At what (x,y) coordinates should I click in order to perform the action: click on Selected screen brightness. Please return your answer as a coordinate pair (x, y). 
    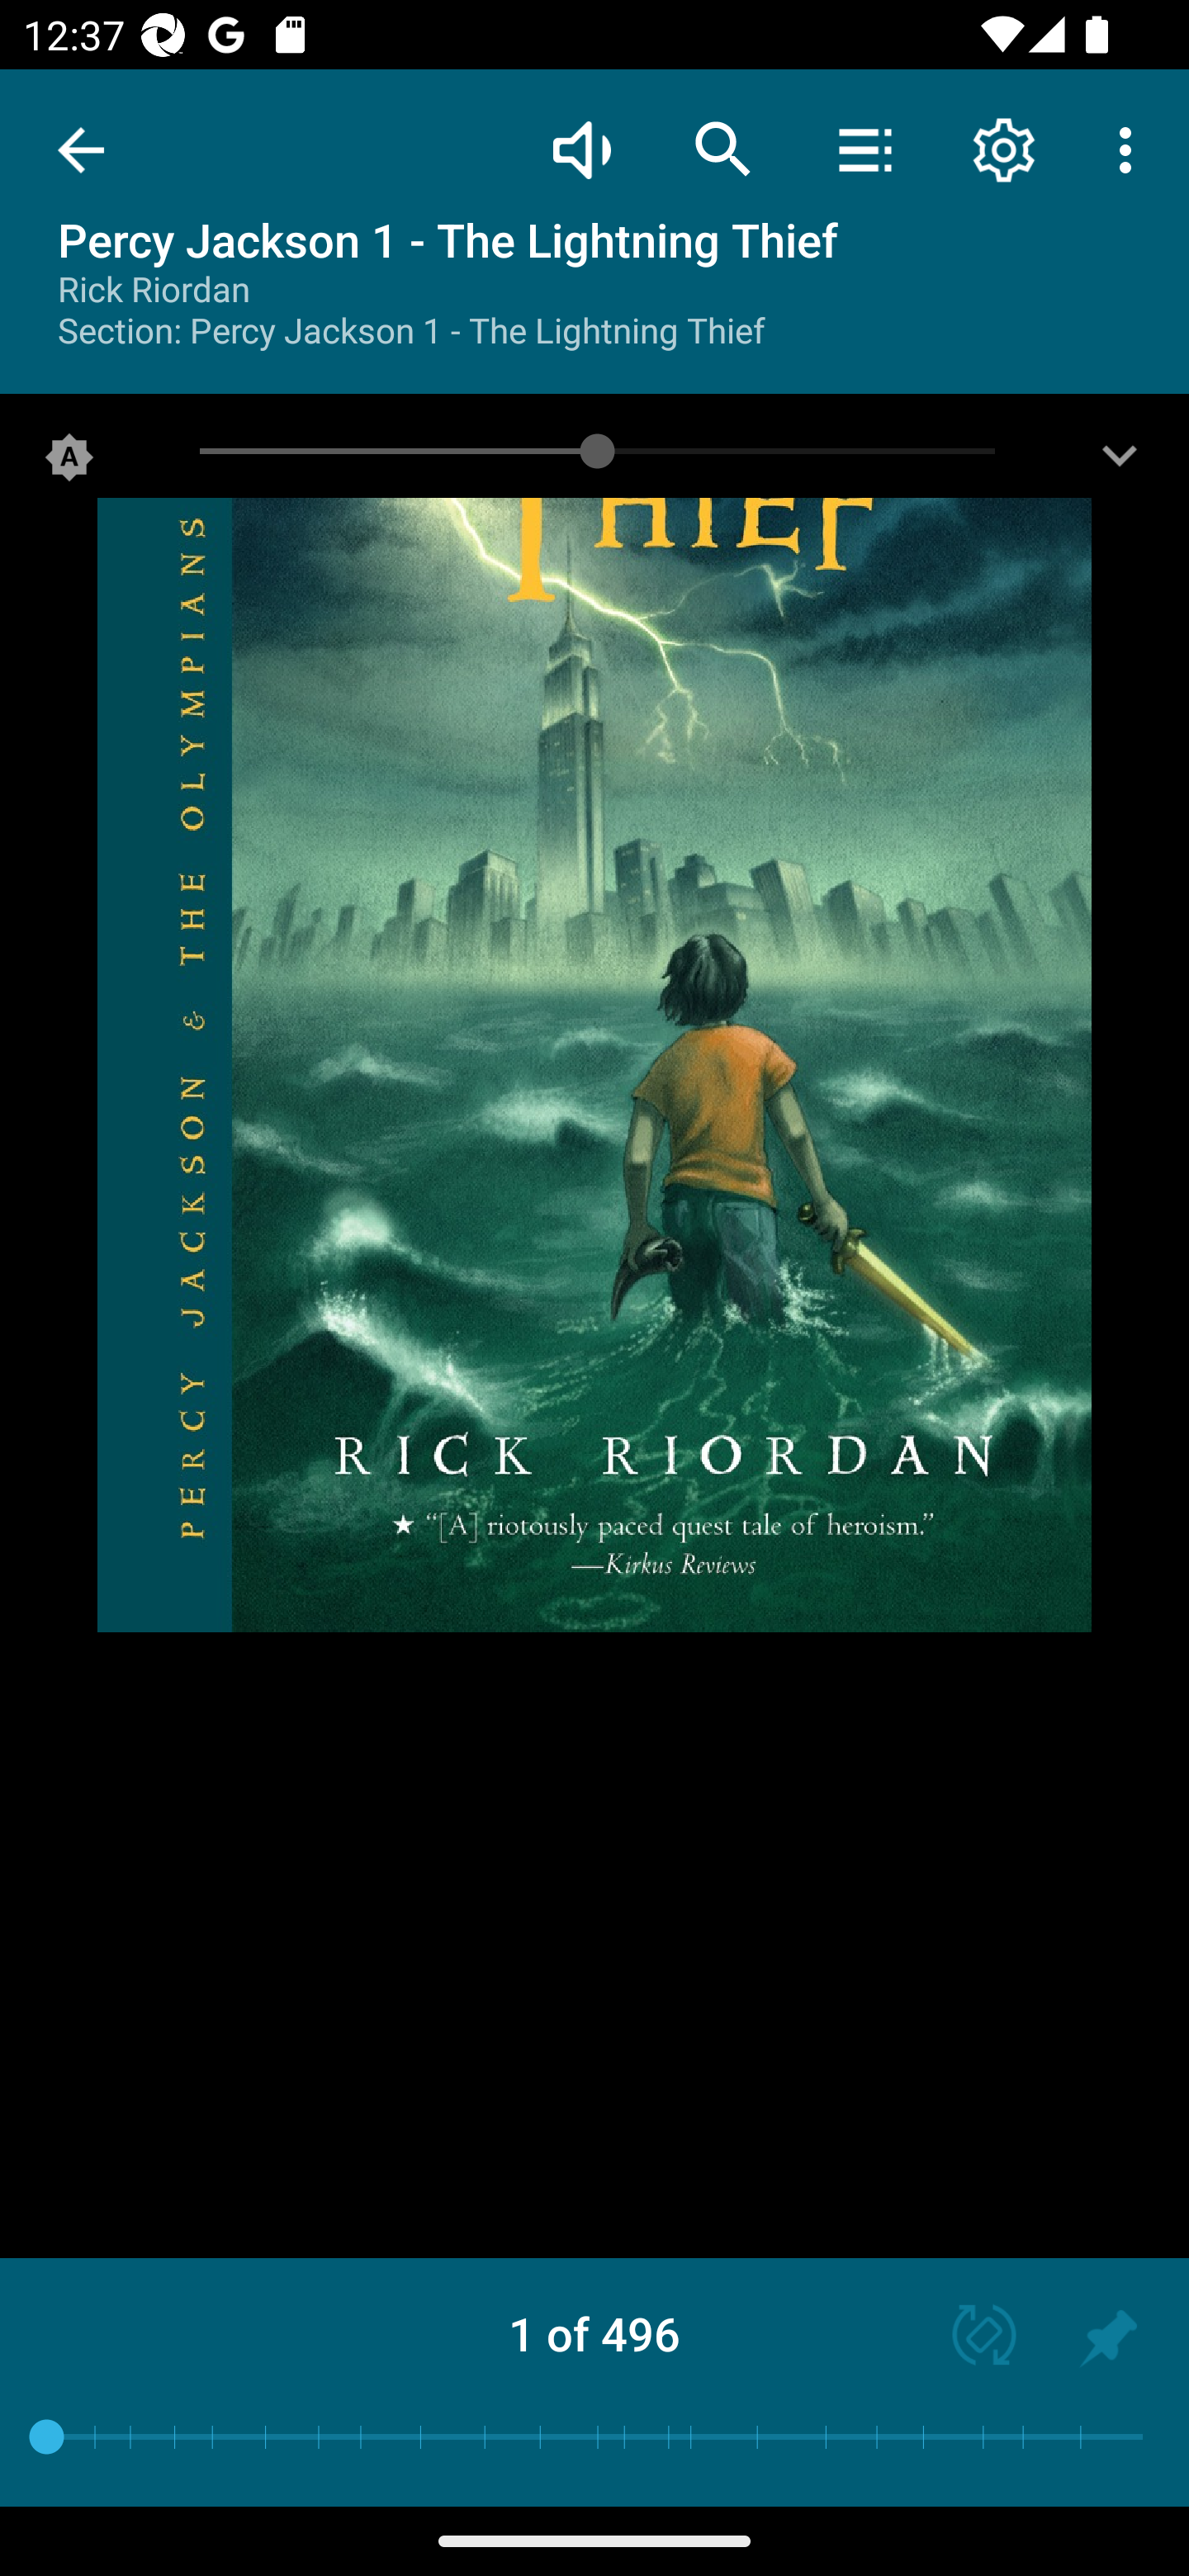
    Looking at the image, I should click on (69, 463).